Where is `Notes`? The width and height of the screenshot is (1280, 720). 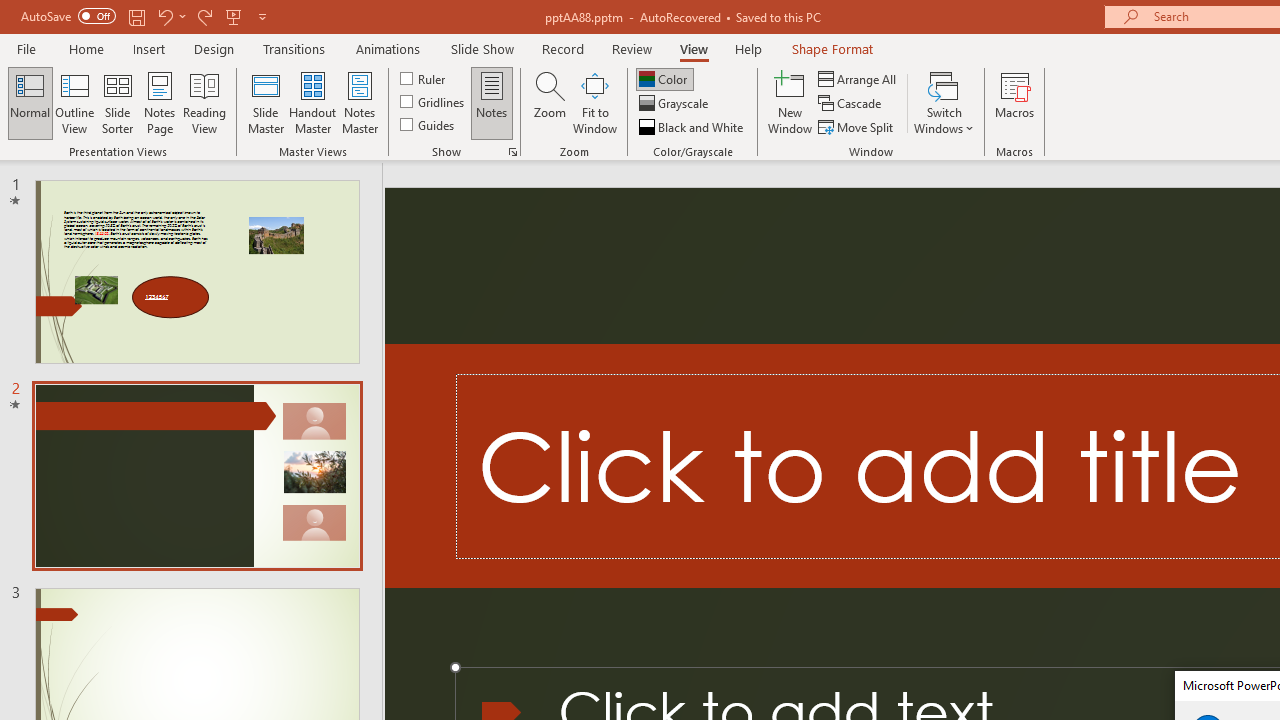
Notes is located at coordinates (492, 102).